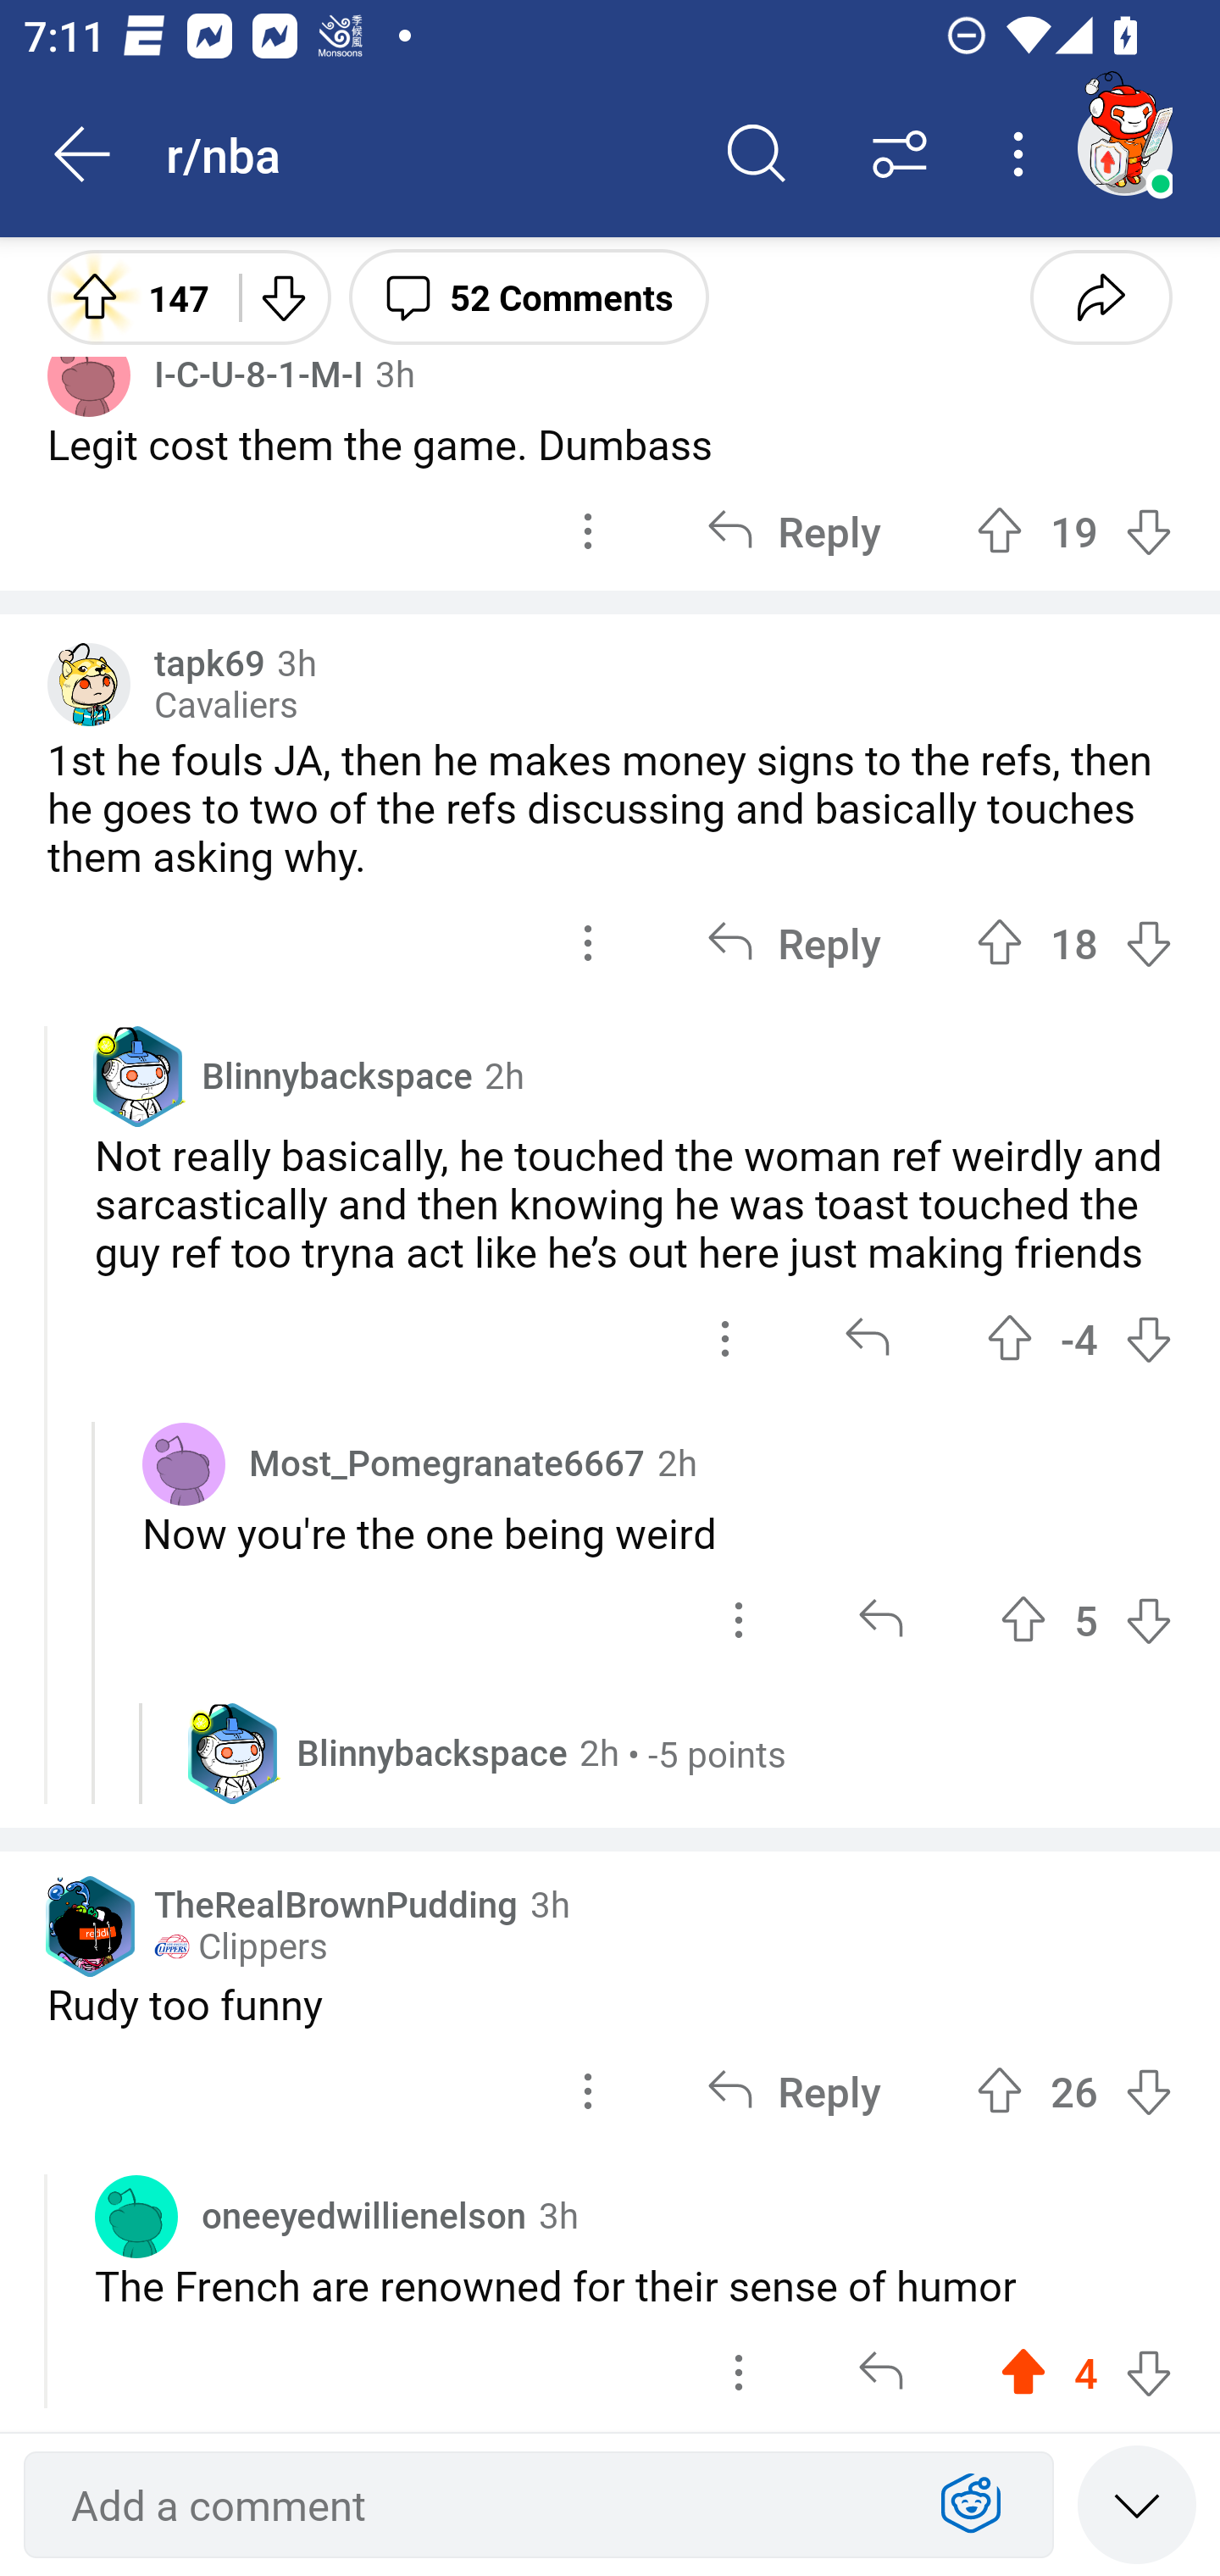  I want to click on r/nba, so click(425, 153).